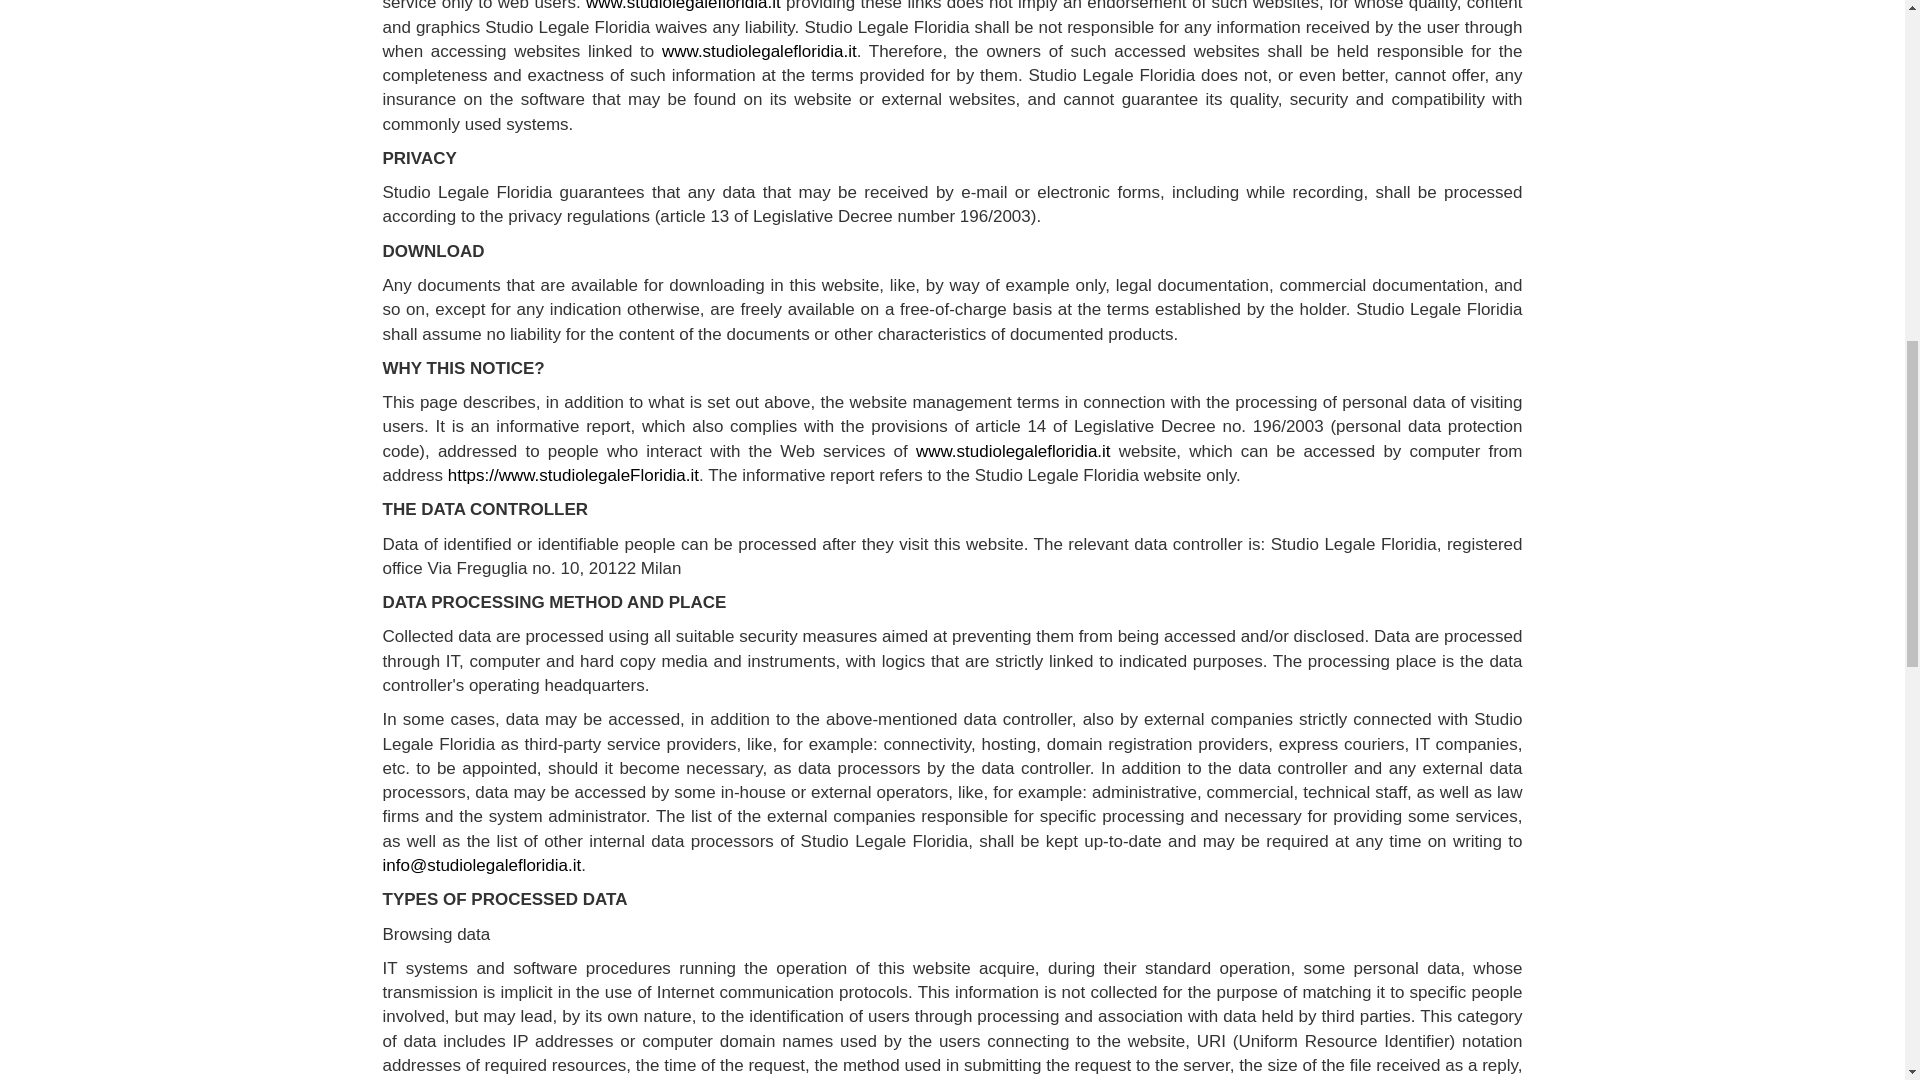 This screenshot has height=1080, width=1920. I want to click on www.studiolegalefloridia.it, so click(759, 51).